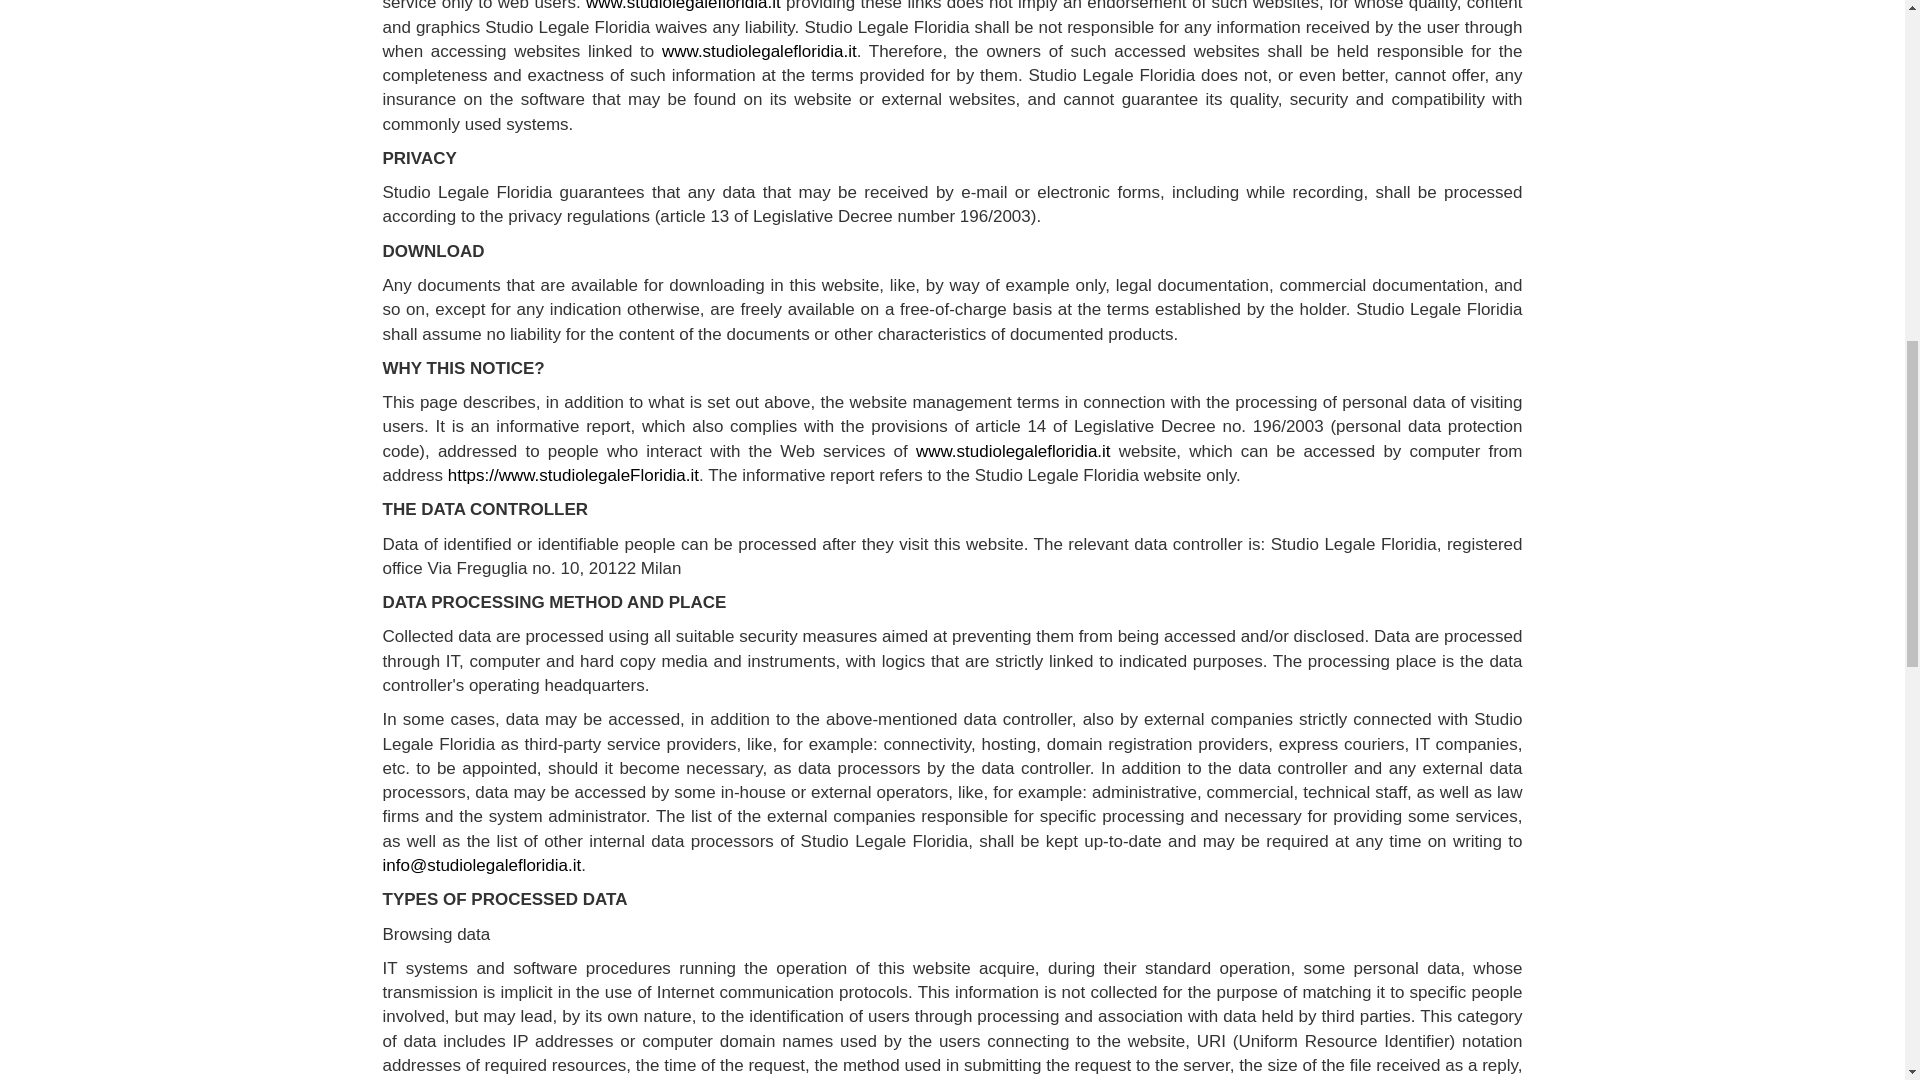 This screenshot has height=1080, width=1920. I want to click on www.studiolegalefloridia.it, so click(759, 51).